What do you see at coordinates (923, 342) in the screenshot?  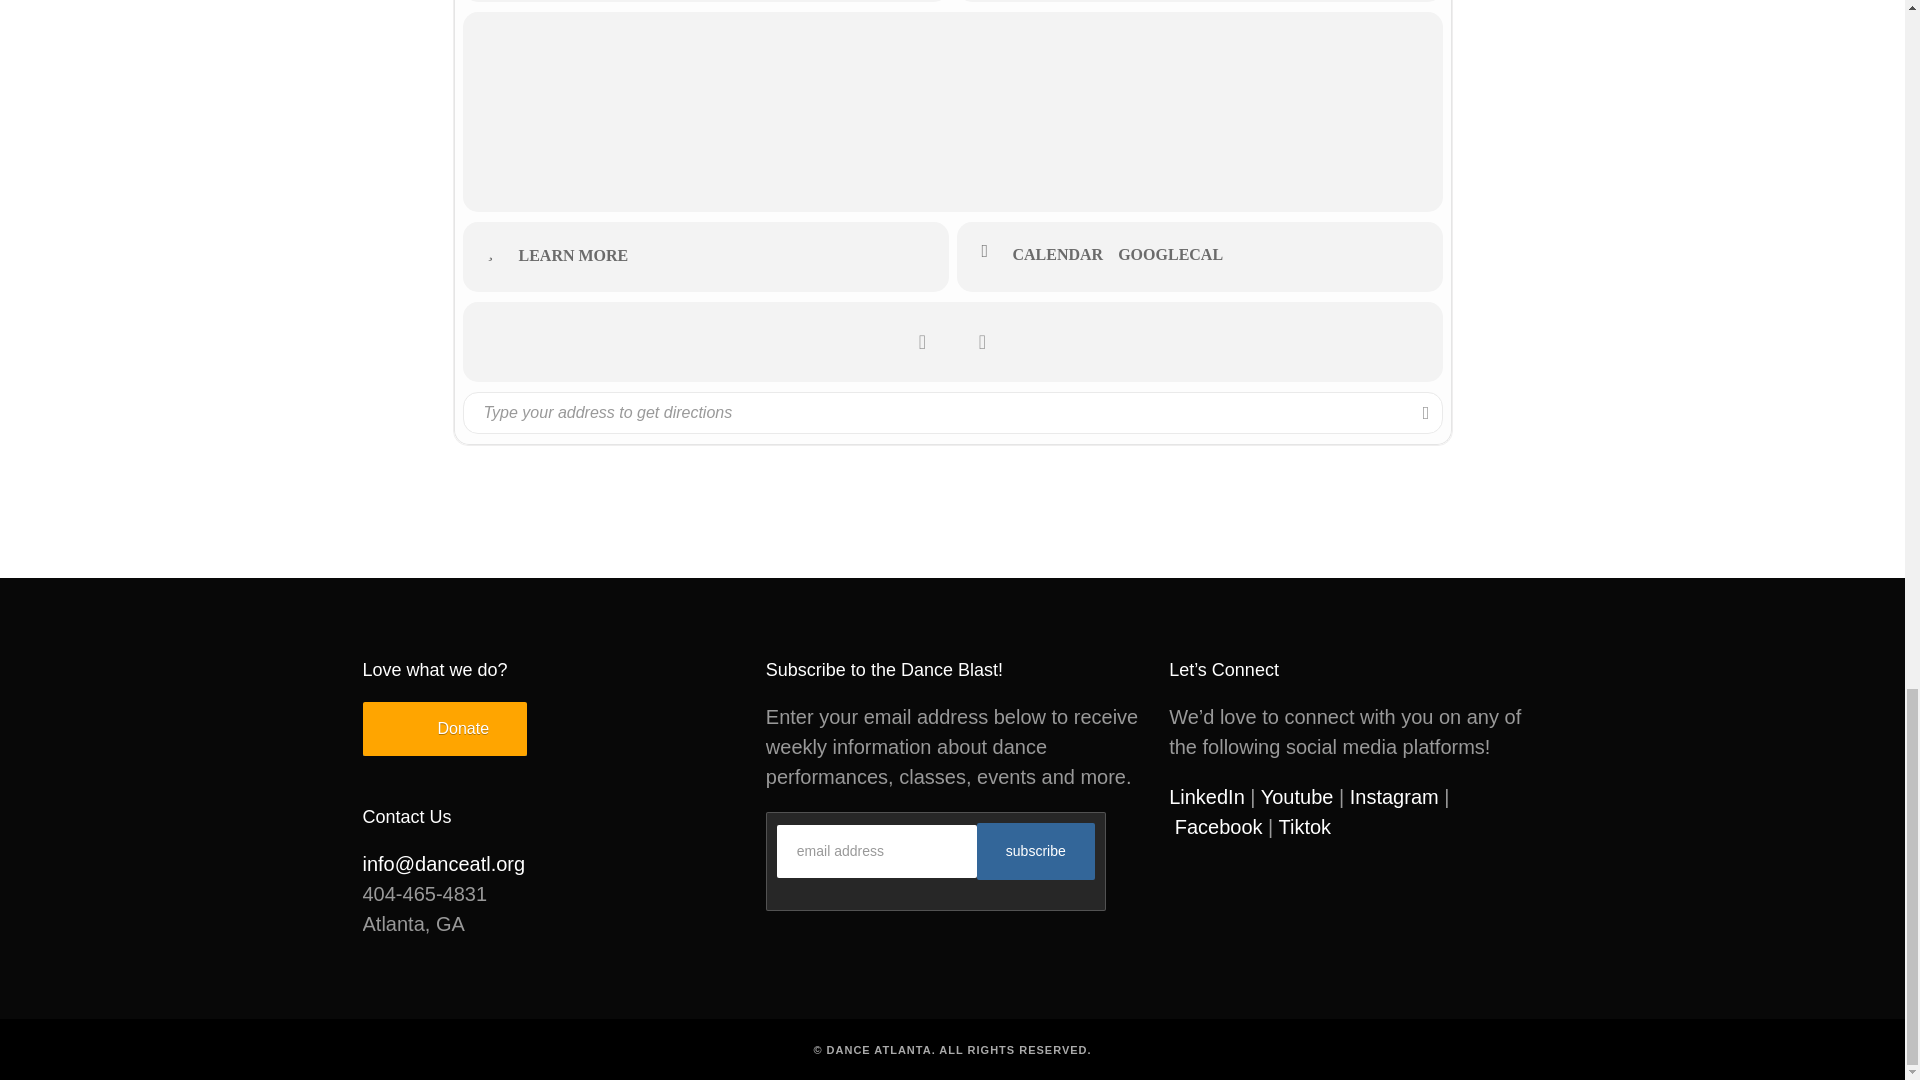 I see `Share on facebook` at bounding box center [923, 342].